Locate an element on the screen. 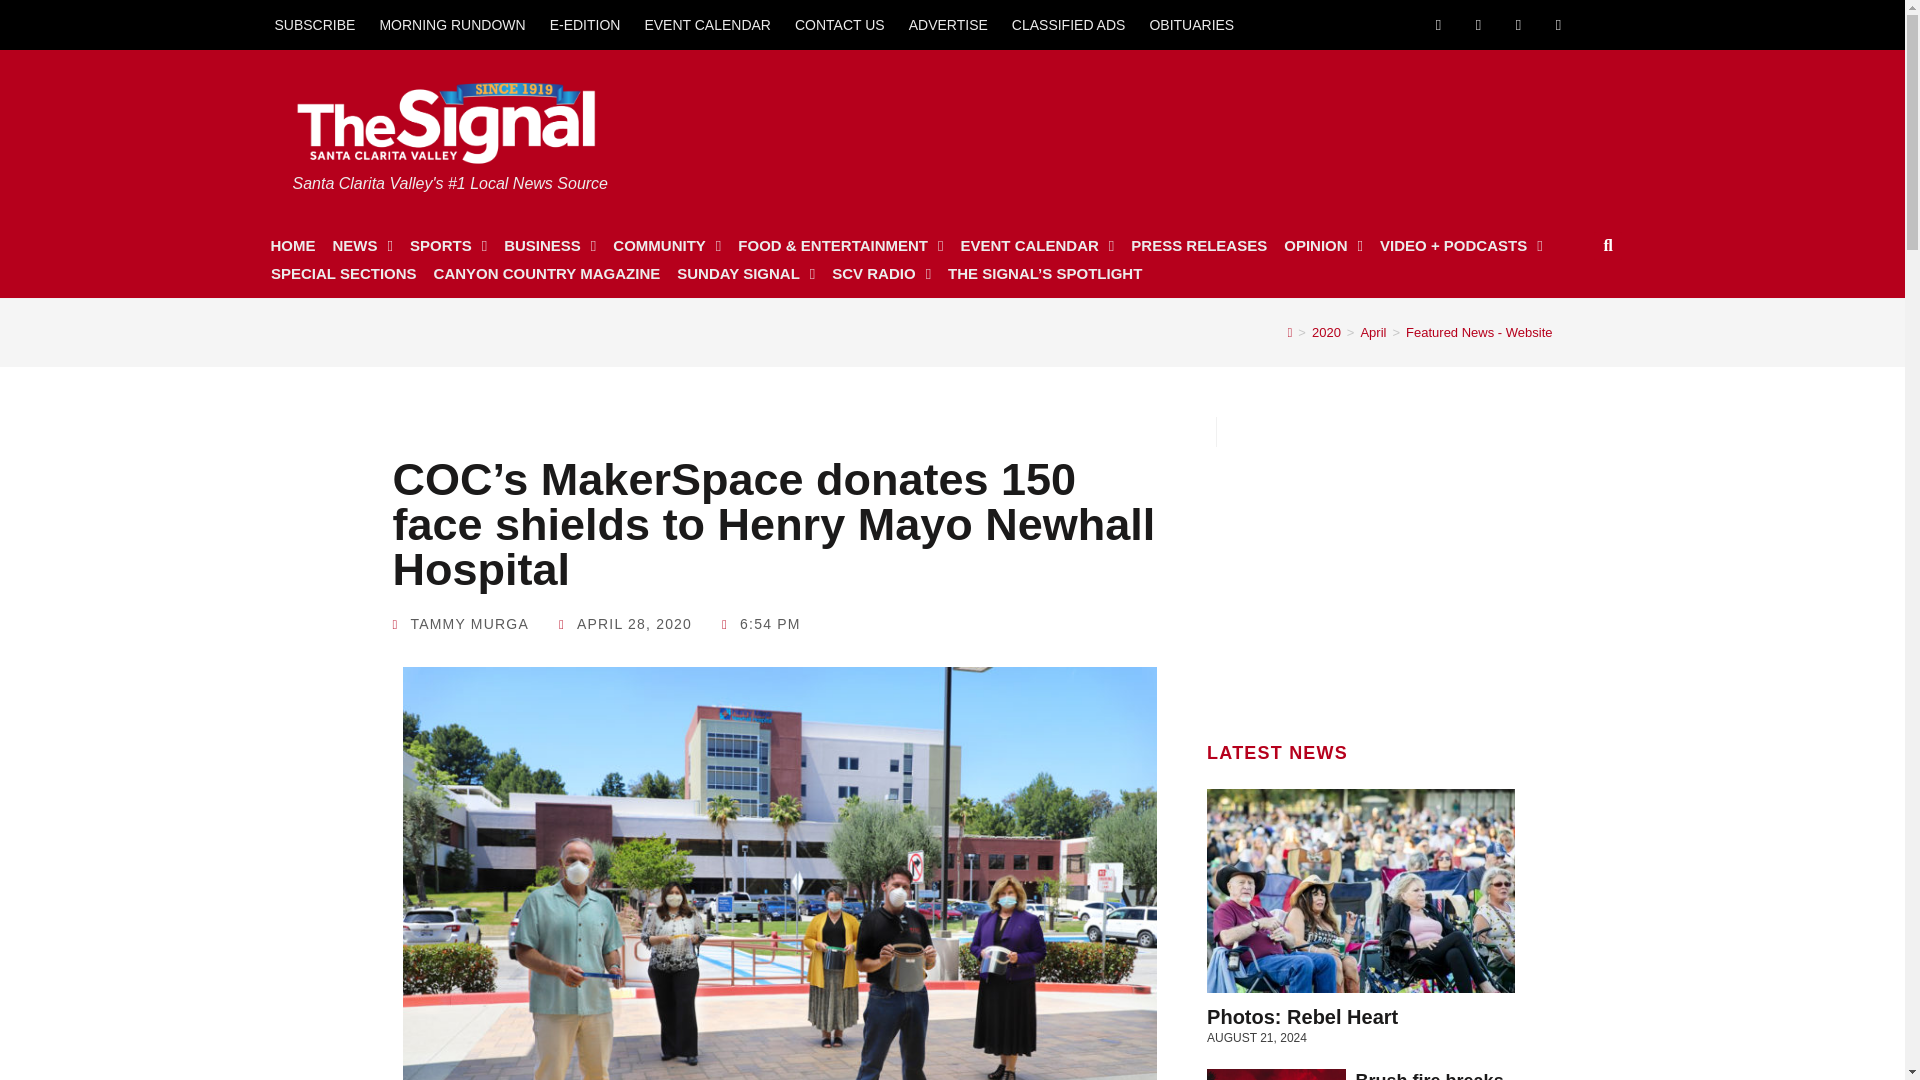 The image size is (1920, 1080). EVENT CALENDAR is located at coordinates (707, 24).